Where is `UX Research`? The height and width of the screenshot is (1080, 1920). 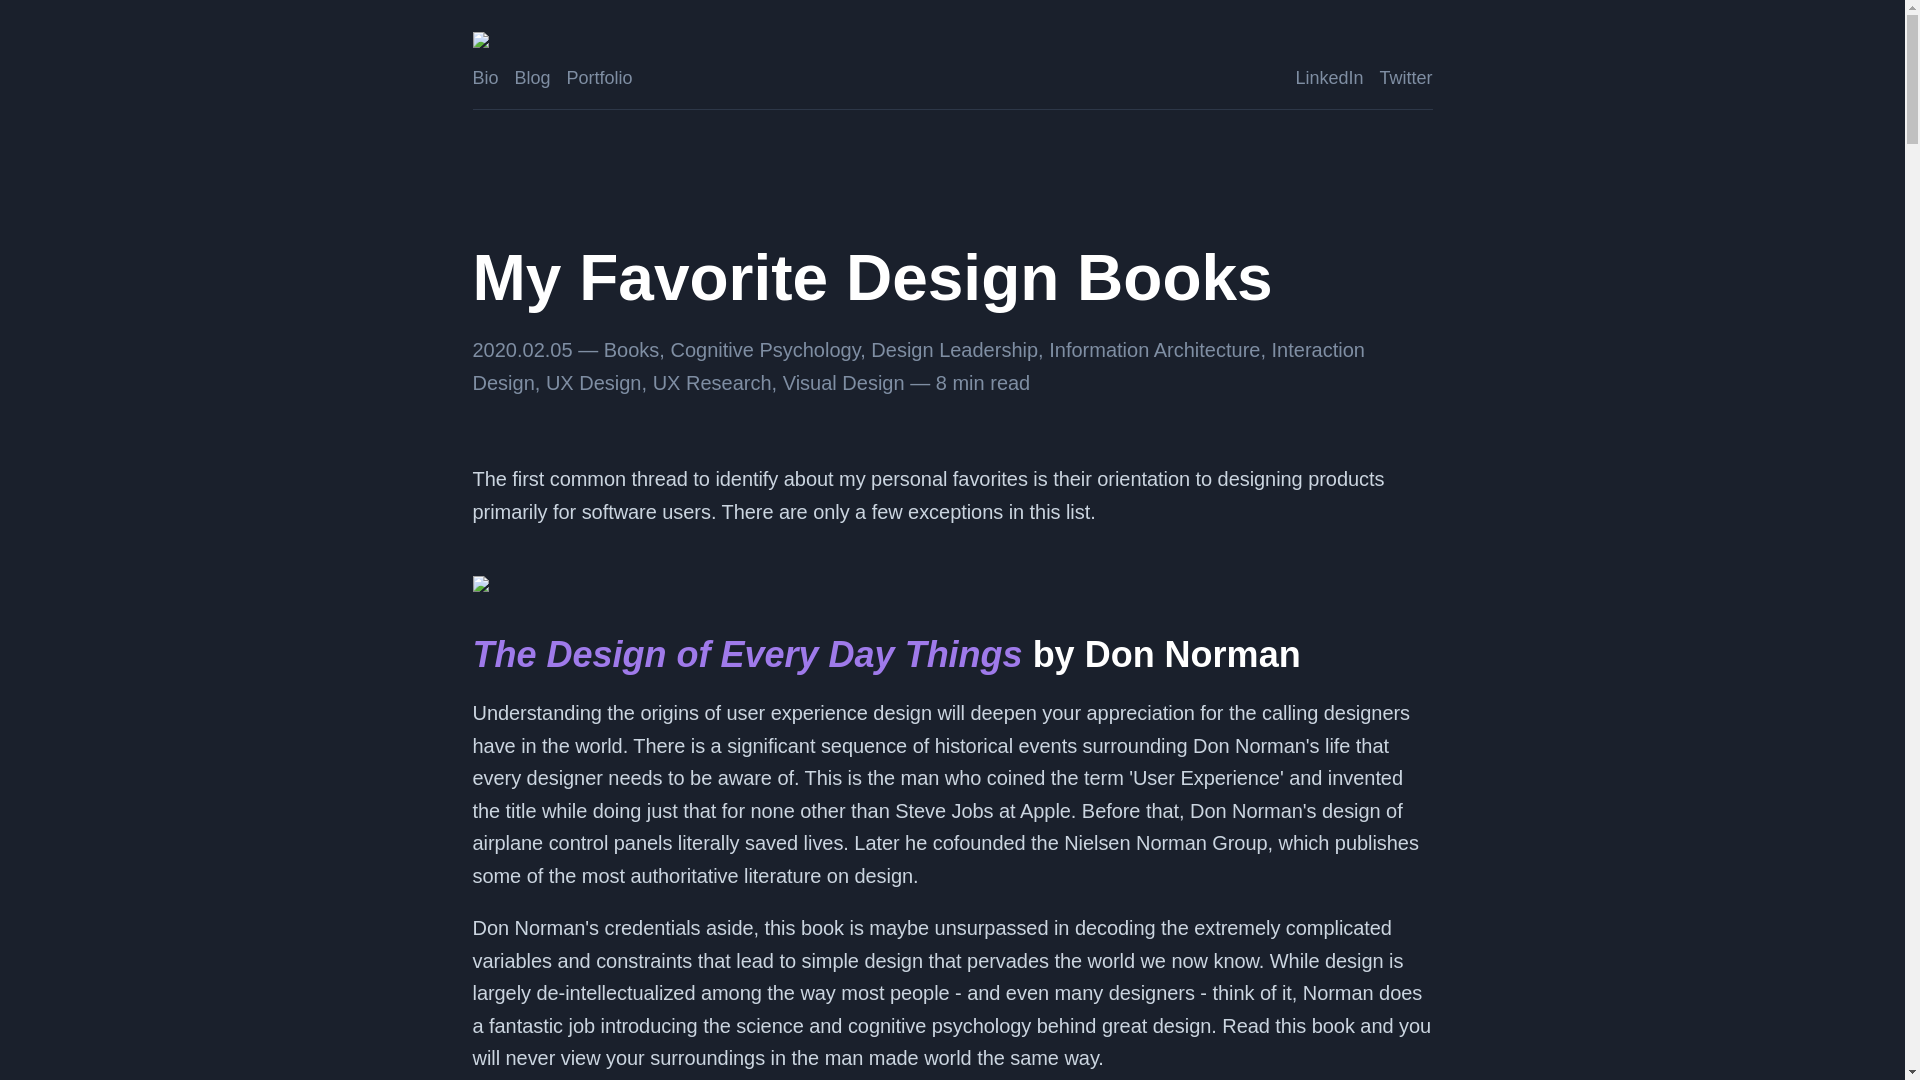 UX Research is located at coordinates (712, 382).